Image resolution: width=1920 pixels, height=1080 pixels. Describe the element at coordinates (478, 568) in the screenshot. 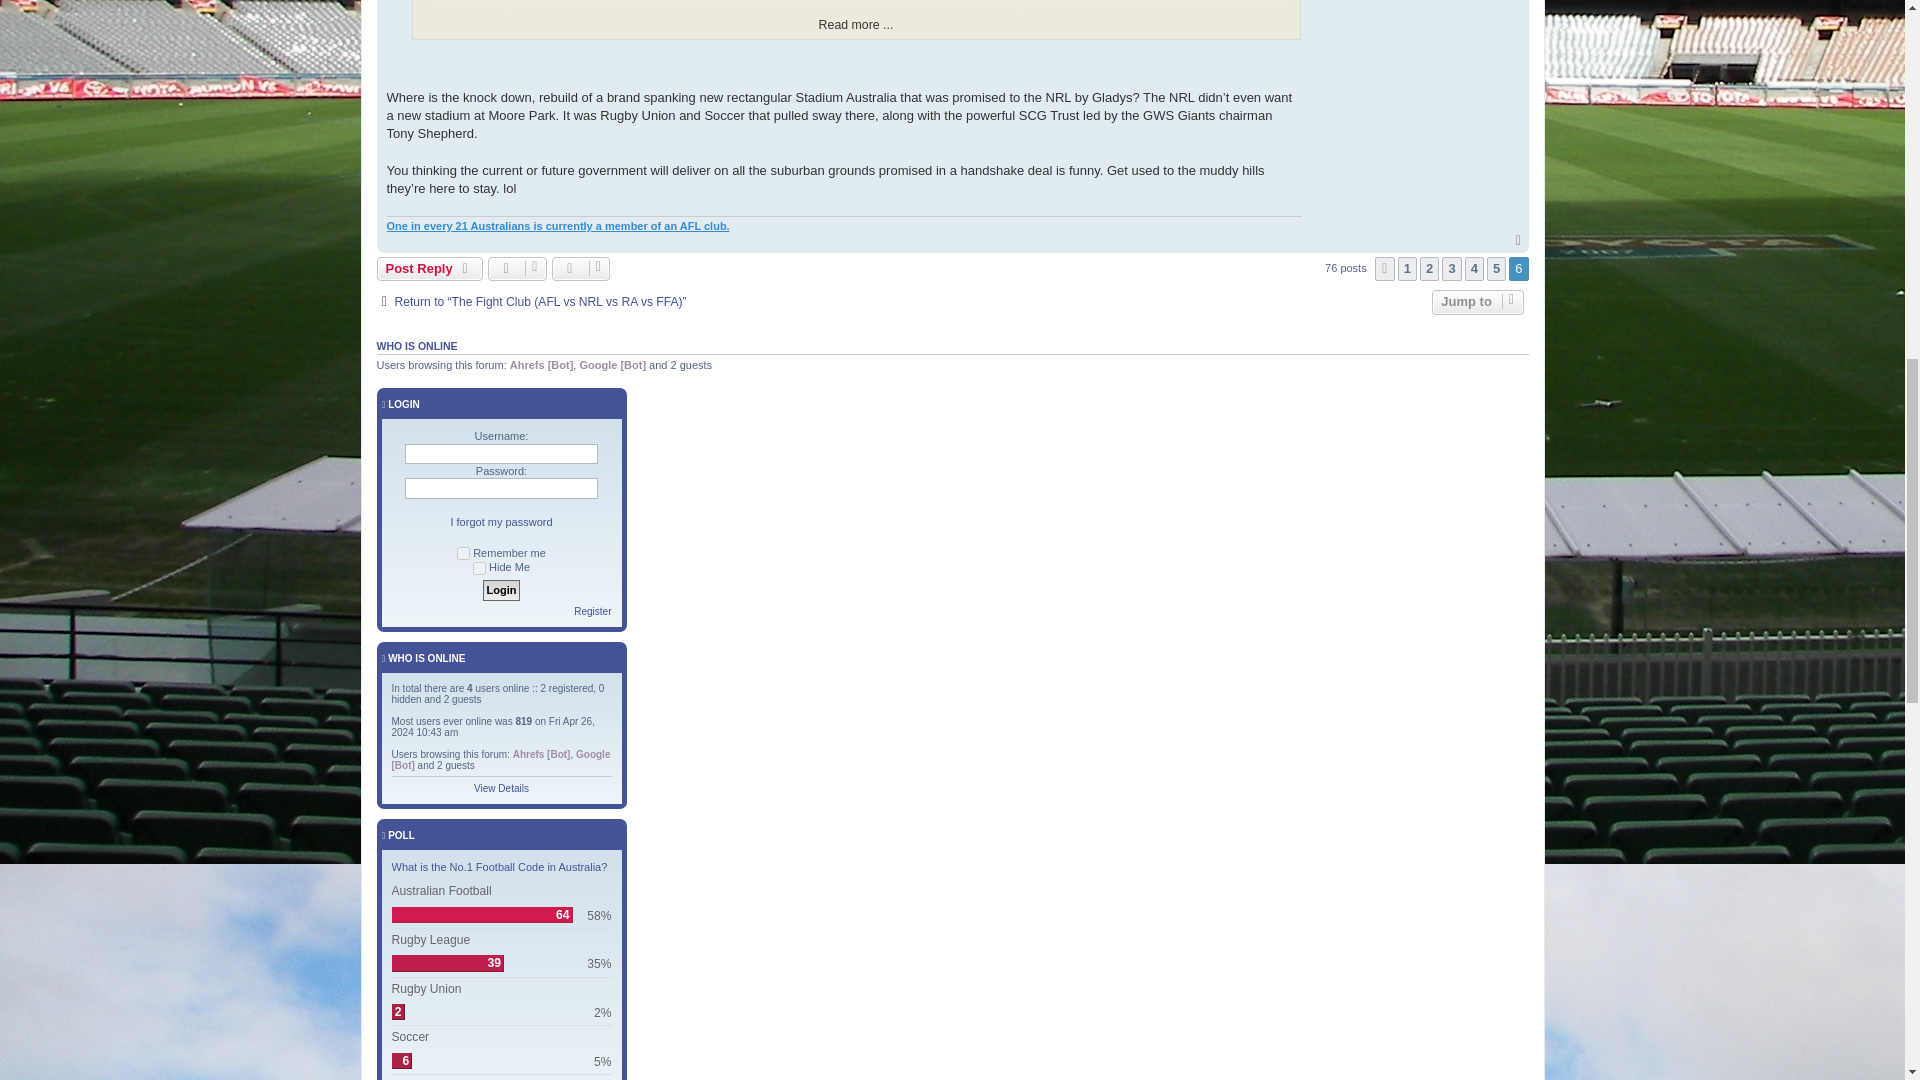

I see `on` at that location.